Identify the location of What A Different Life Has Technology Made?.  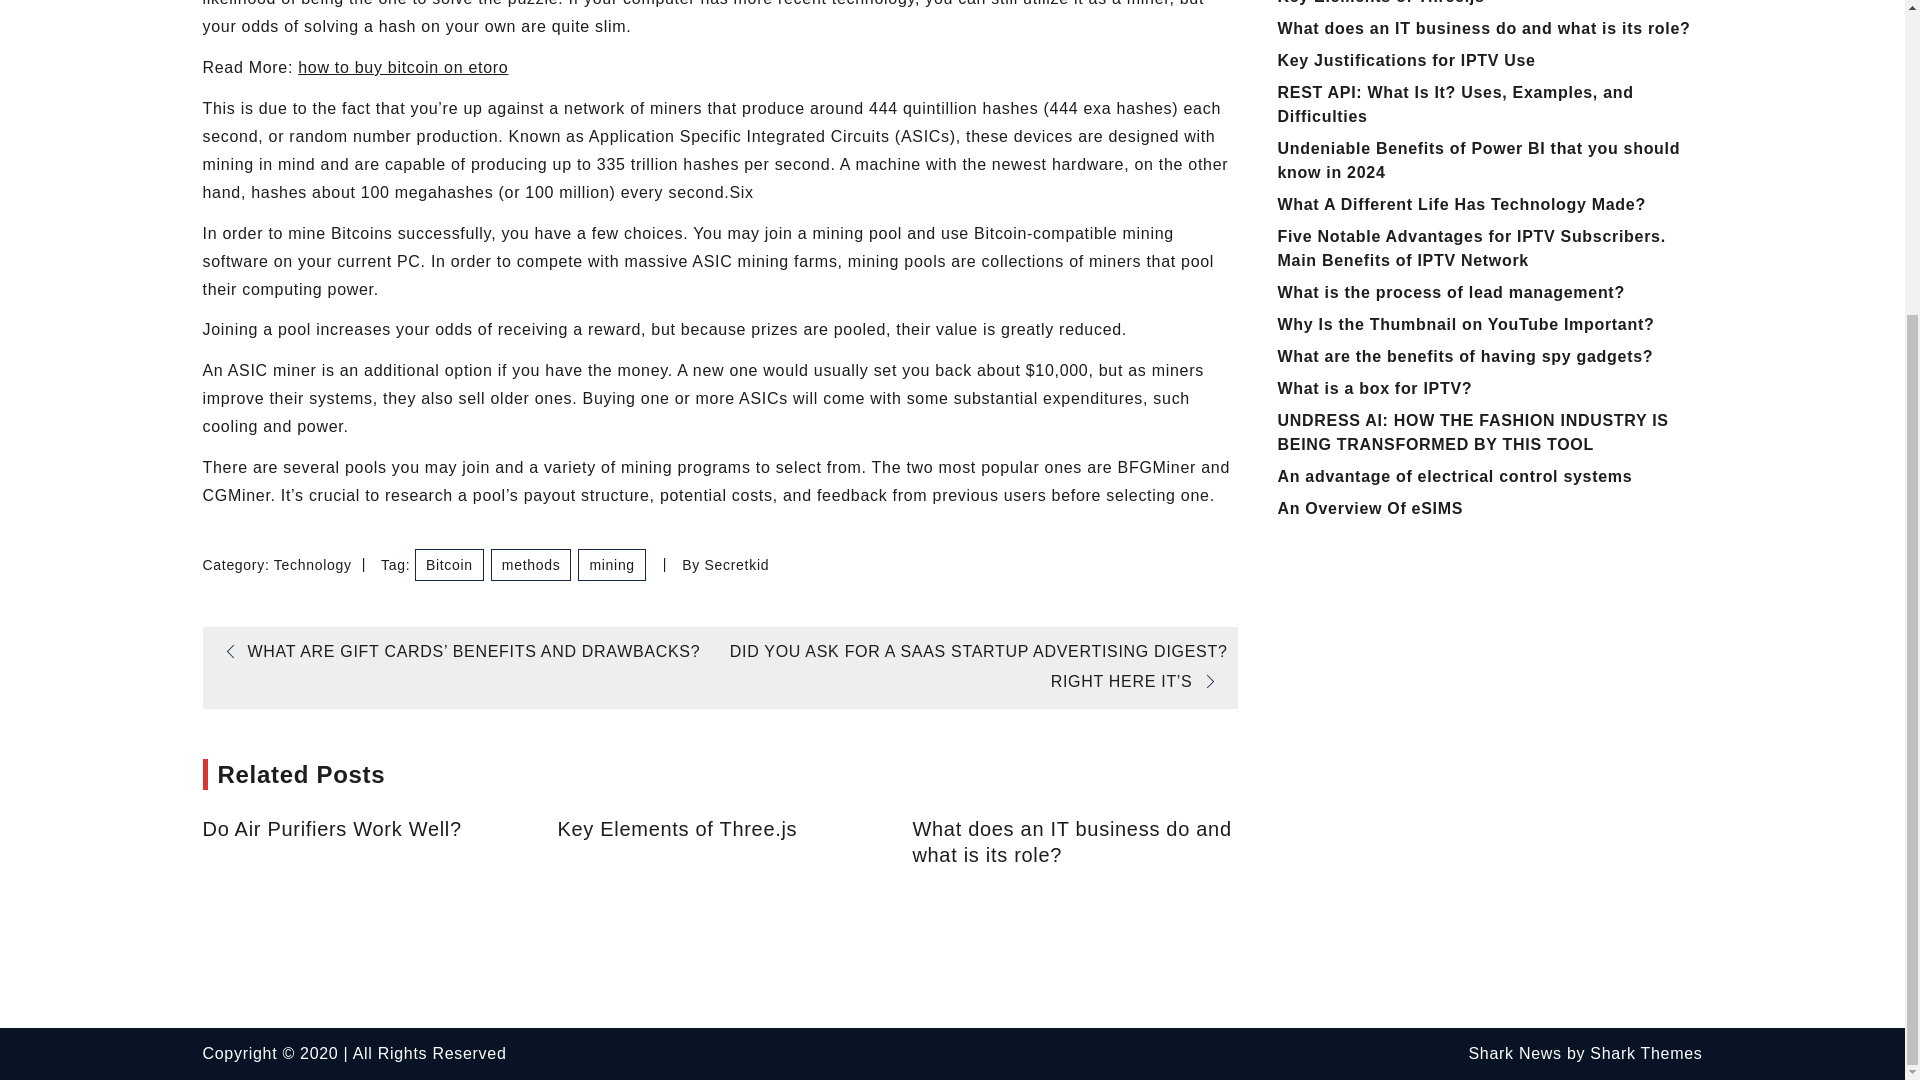
(1462, 204).